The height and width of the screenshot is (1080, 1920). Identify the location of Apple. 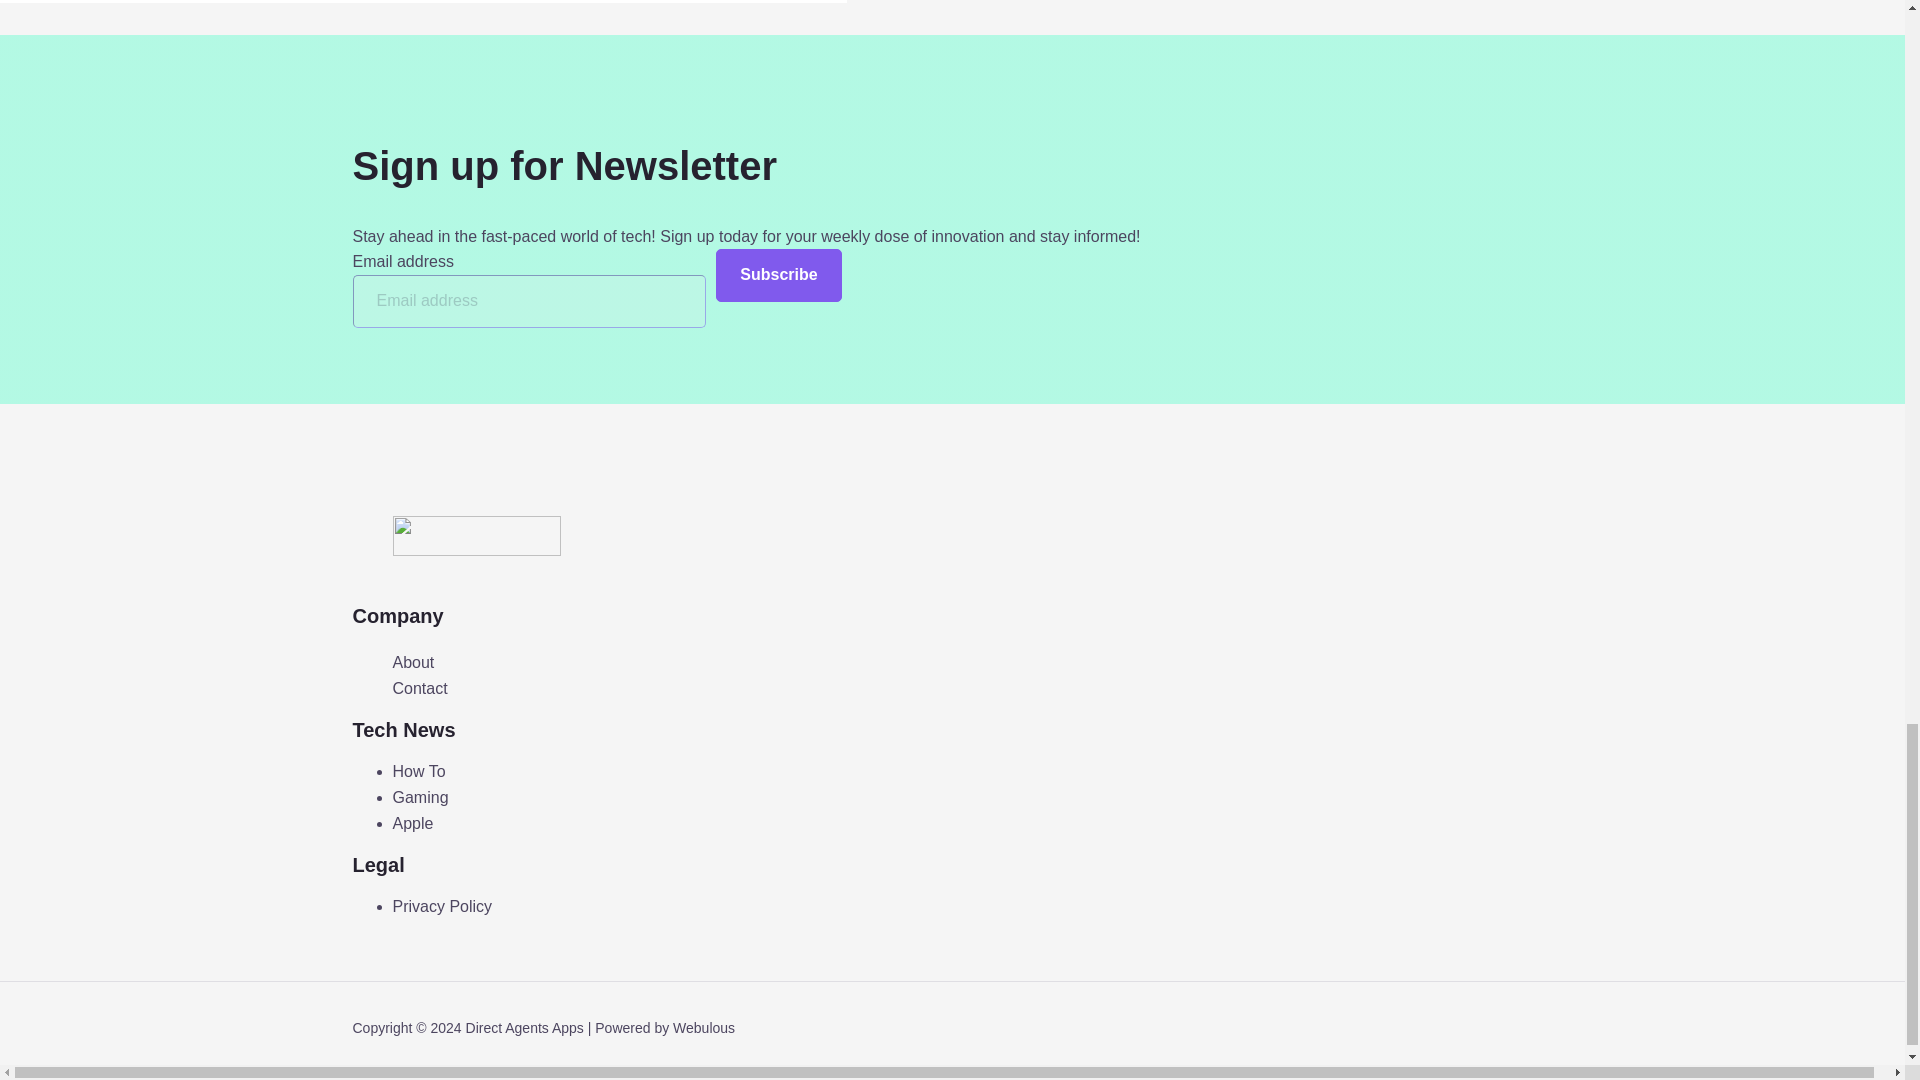
(412, 823).